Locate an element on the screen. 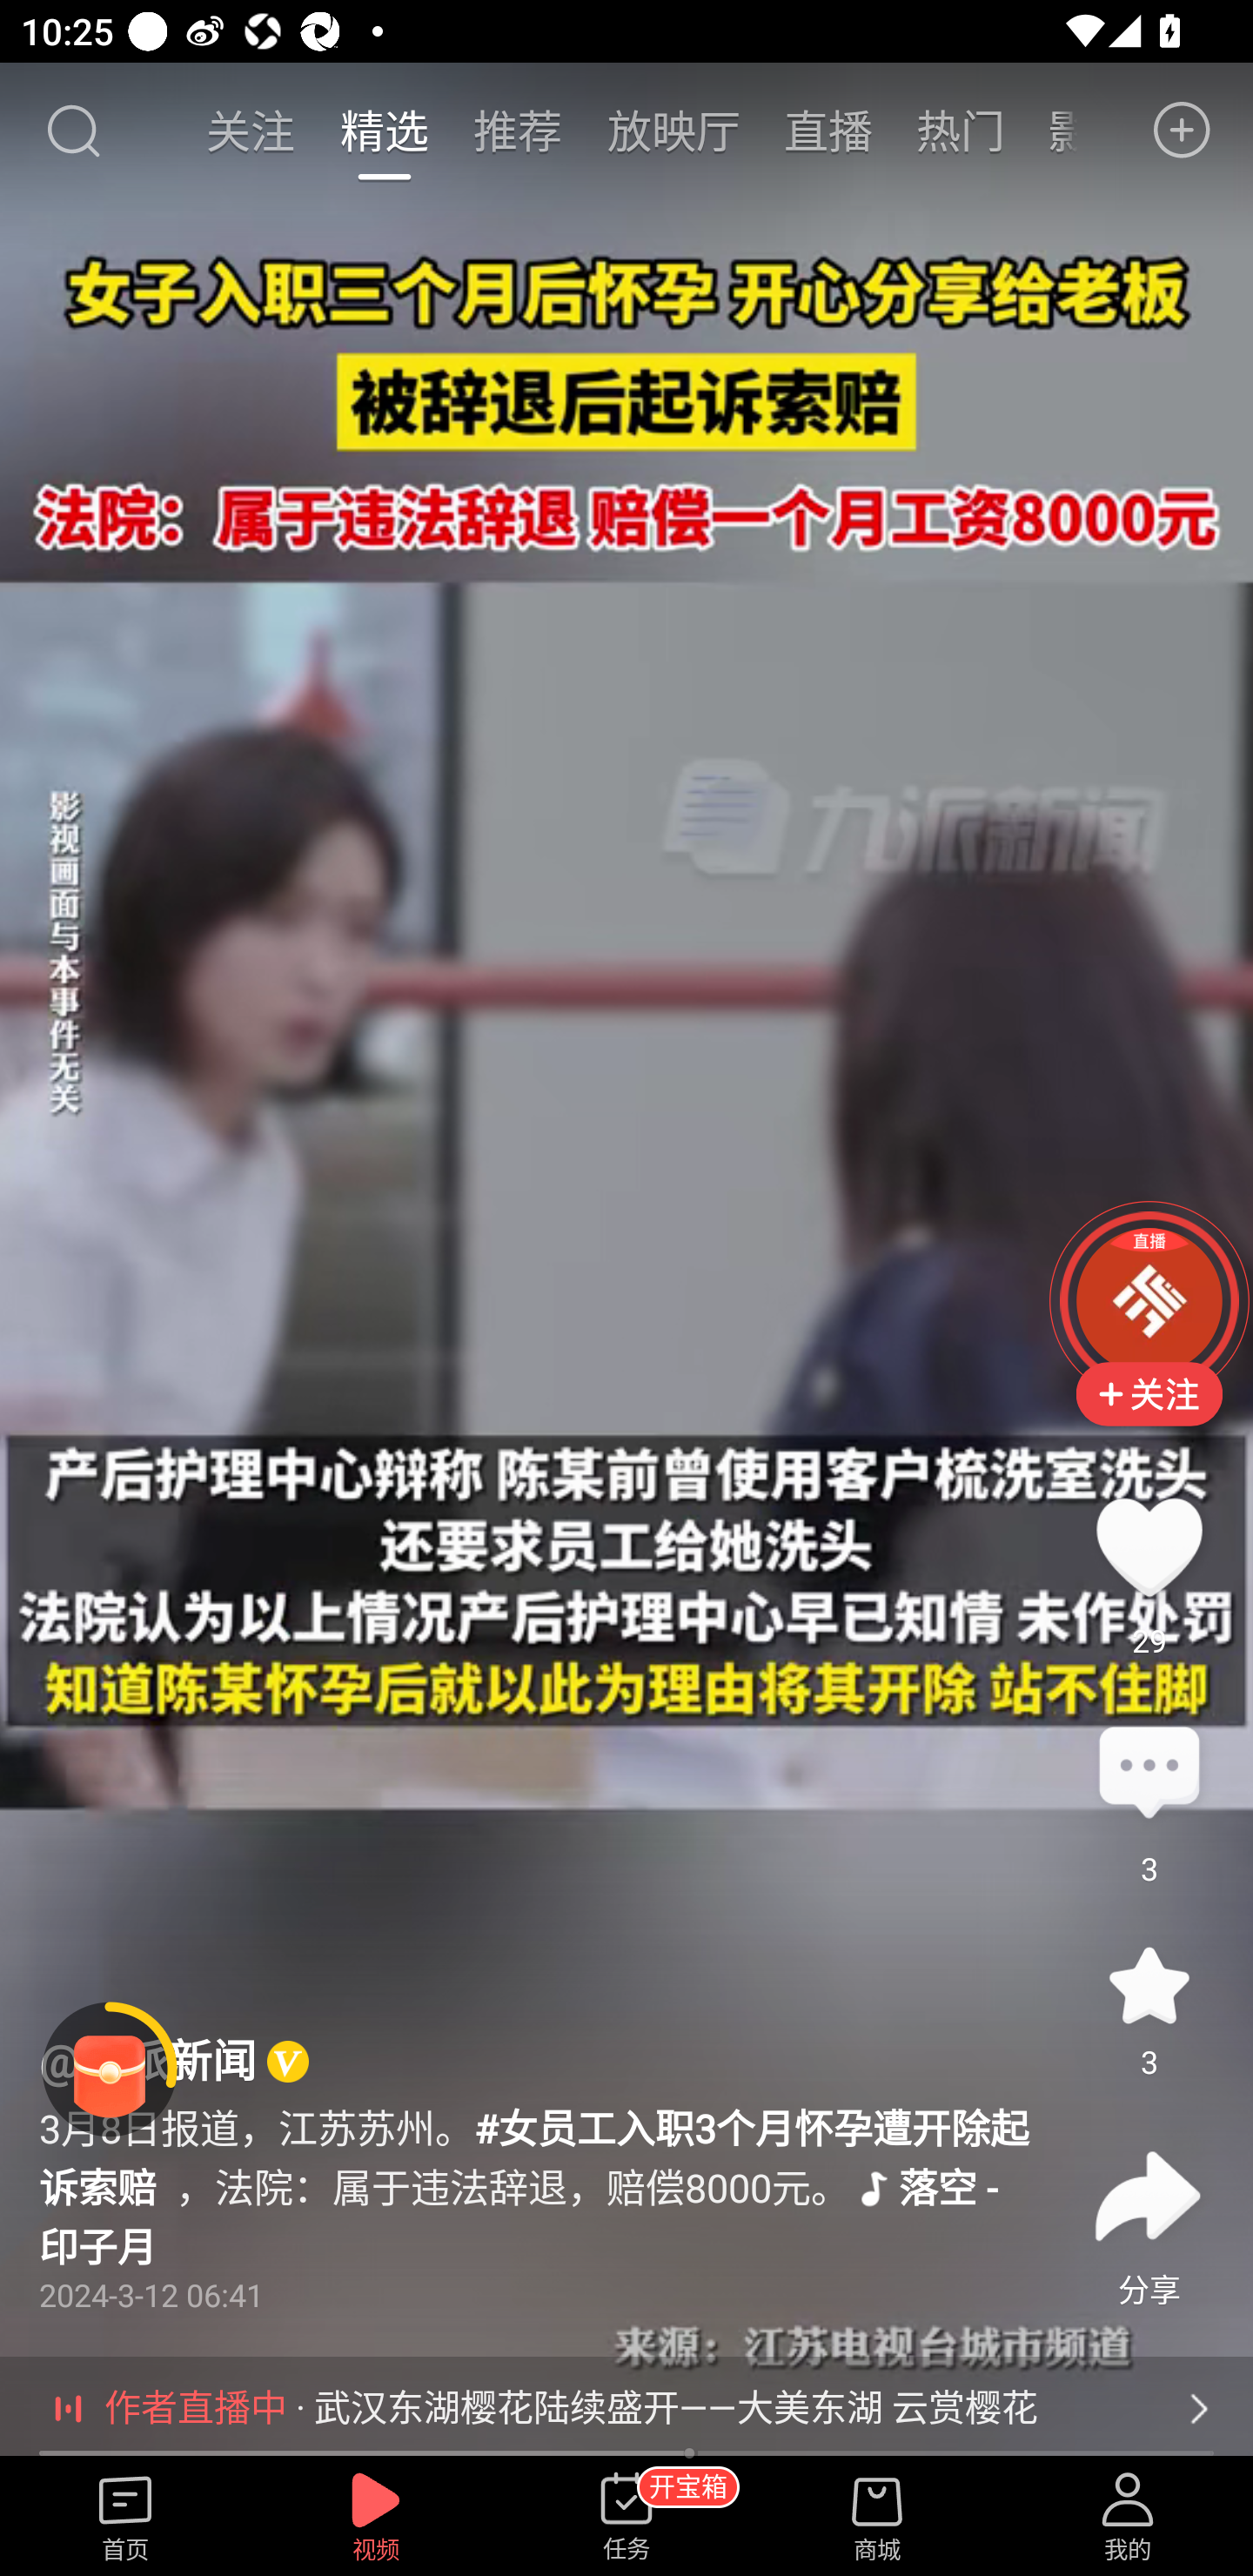 The width and height of the screenshot is (1253, 2576). 分享 is located at coordinates (1149, 2196).